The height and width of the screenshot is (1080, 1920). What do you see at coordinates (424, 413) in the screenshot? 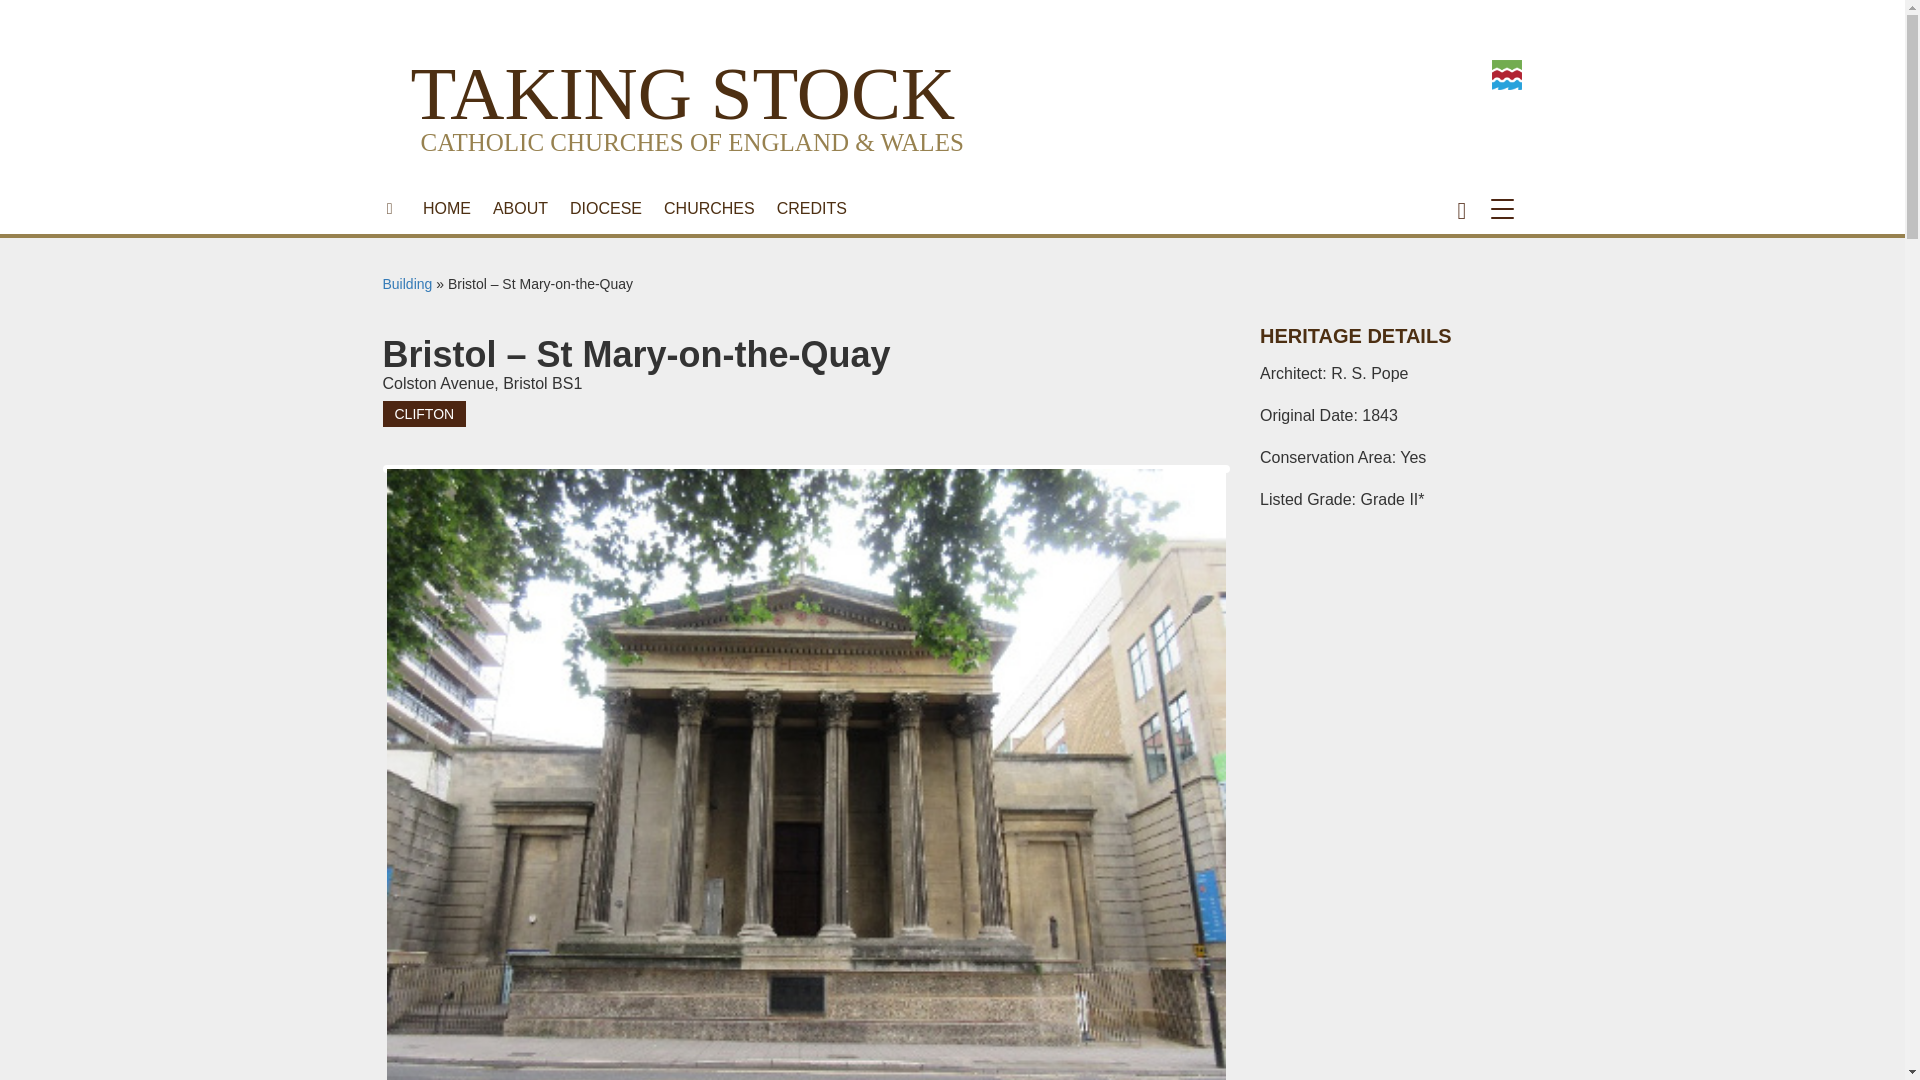
I see `CLIFTON` at bounding box center [424, 413].